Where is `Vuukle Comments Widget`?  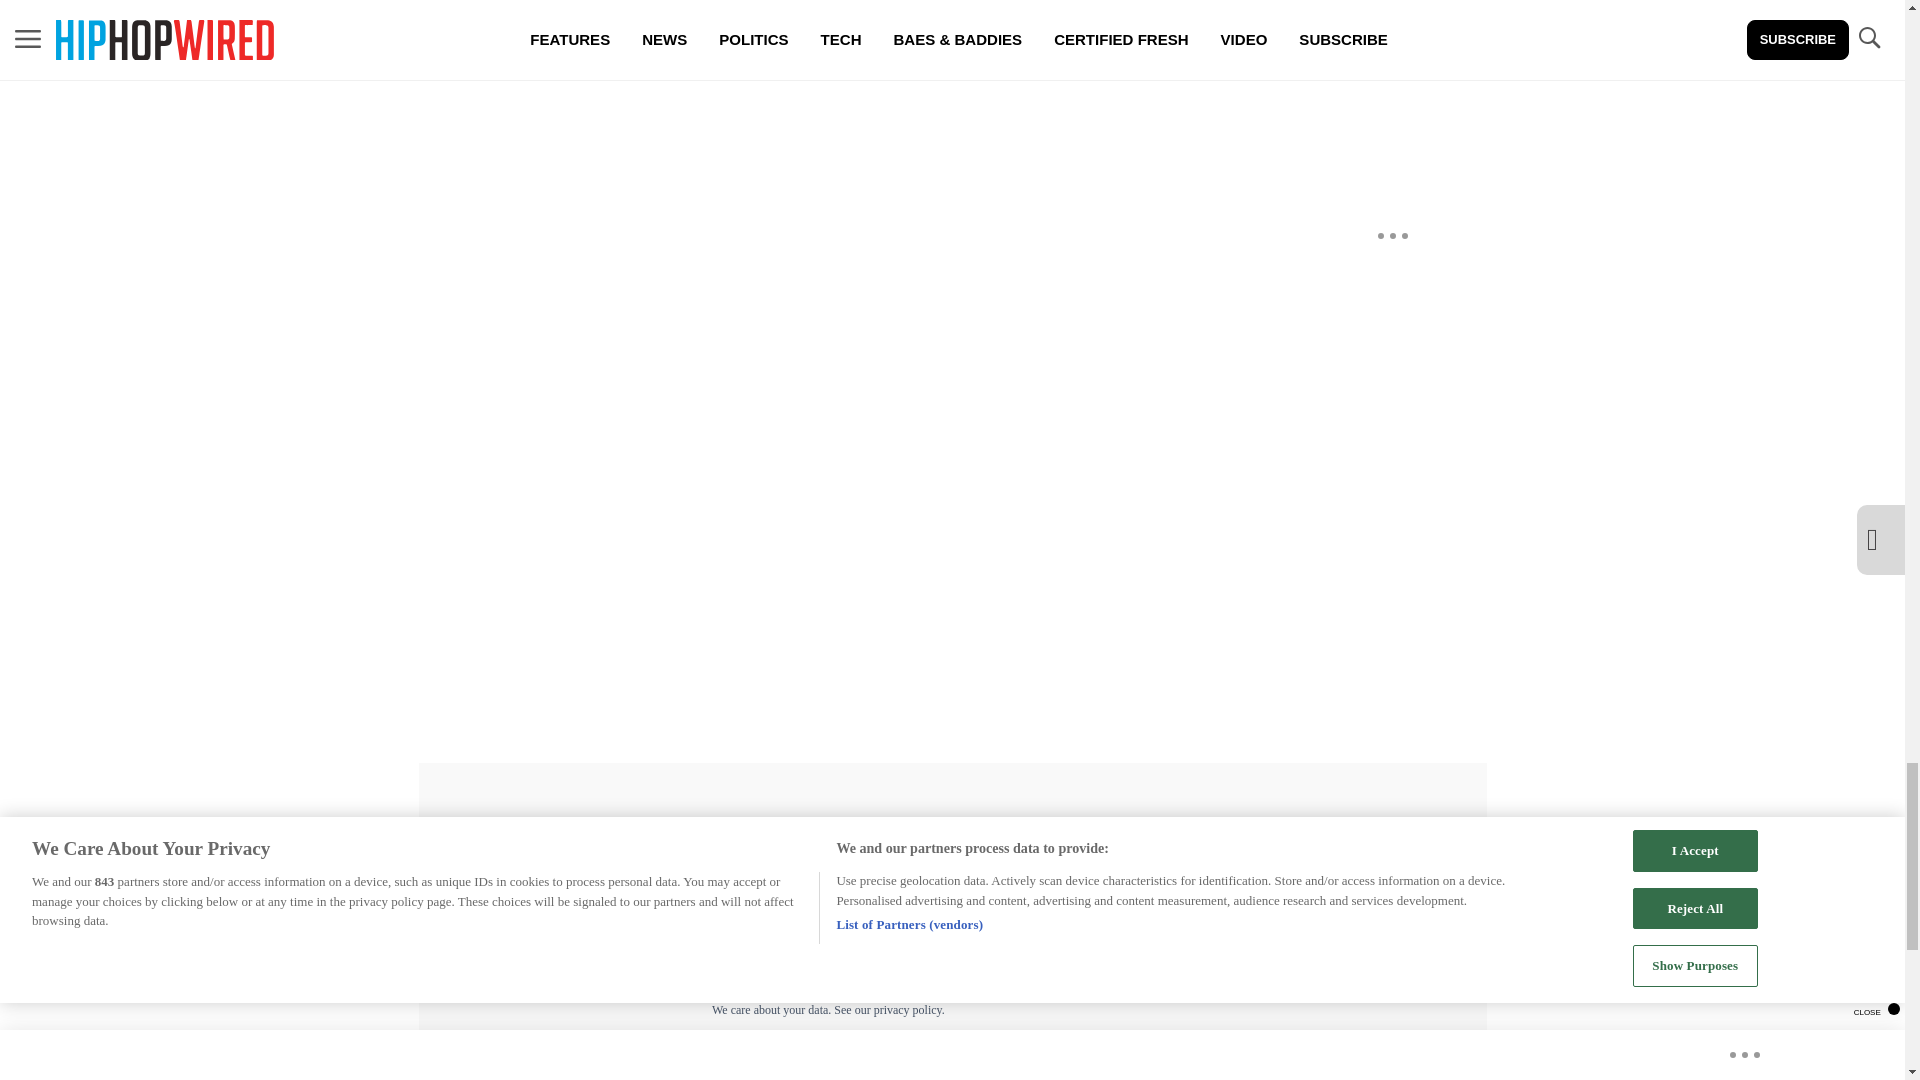
Vuukle Comments Widget is located at coordinates (772, 93).